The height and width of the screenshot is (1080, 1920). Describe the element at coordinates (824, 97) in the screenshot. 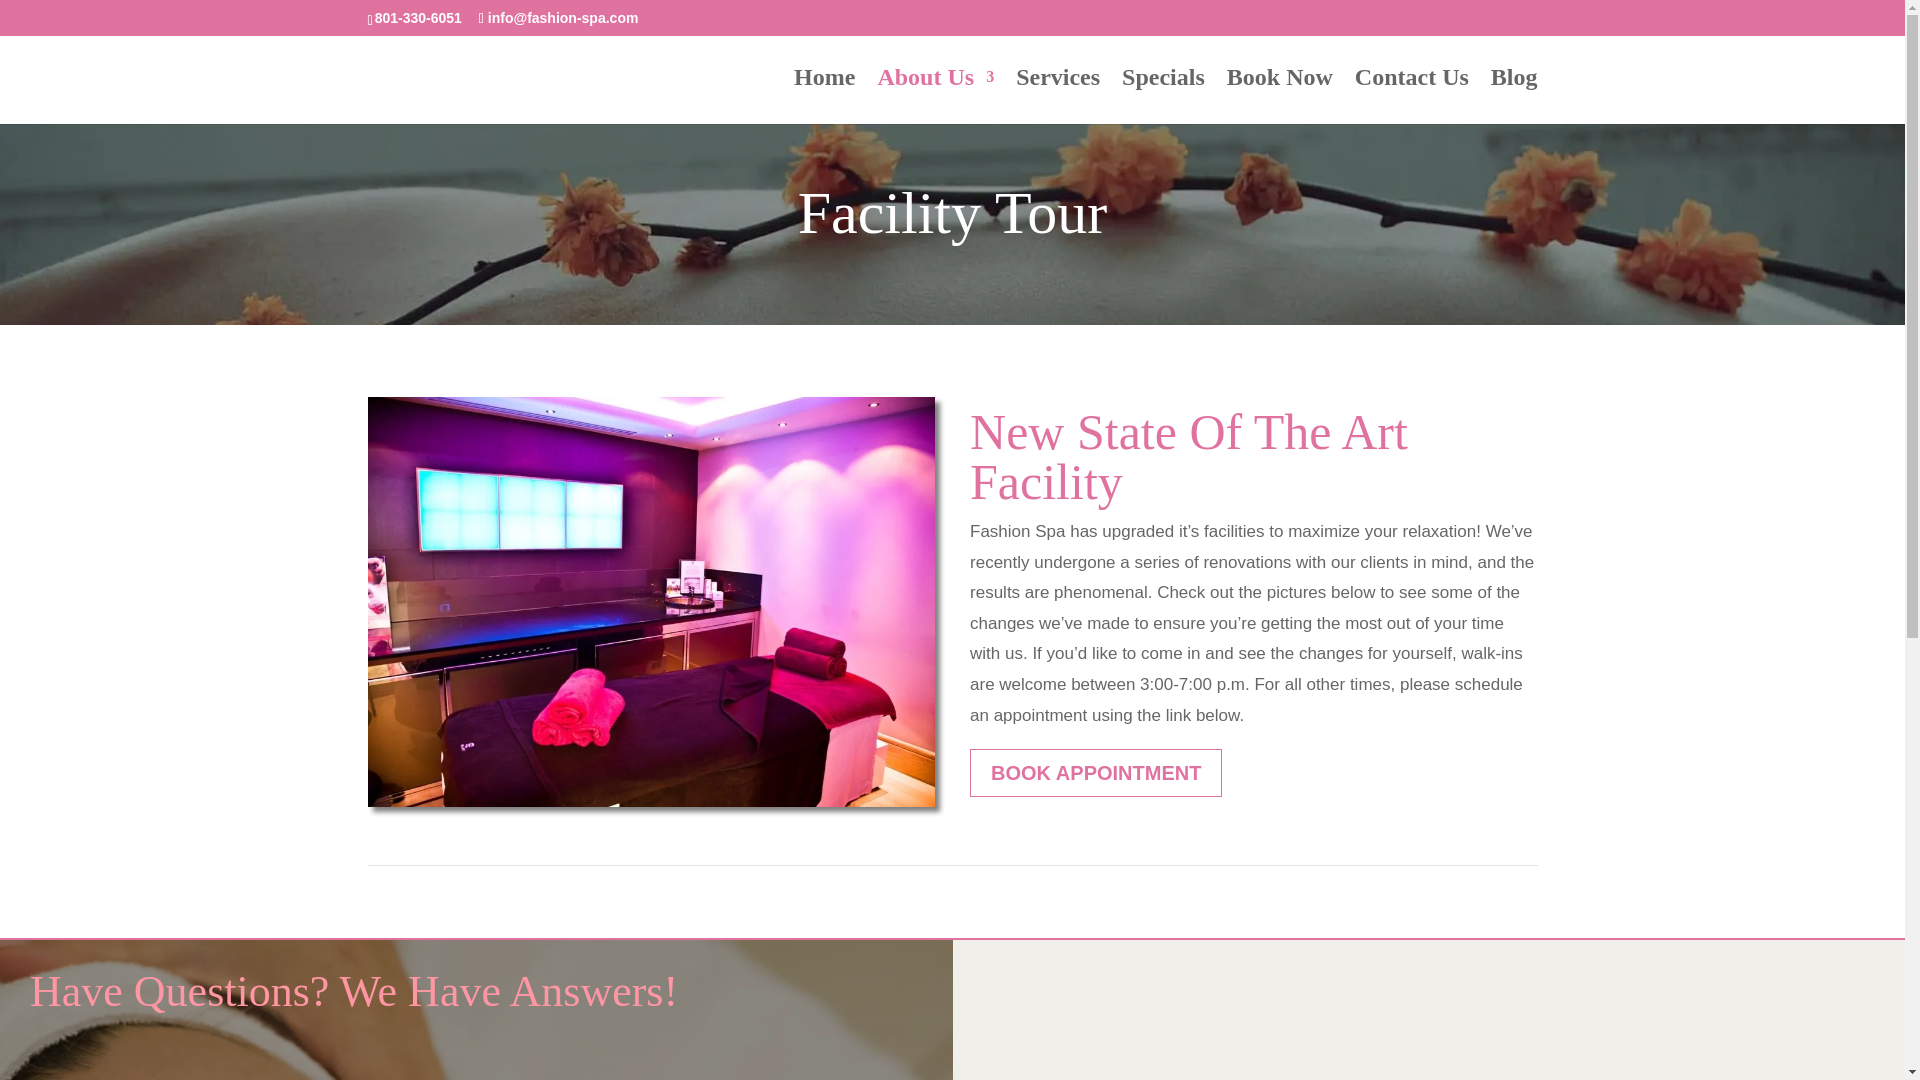

I see `Home` at that location.